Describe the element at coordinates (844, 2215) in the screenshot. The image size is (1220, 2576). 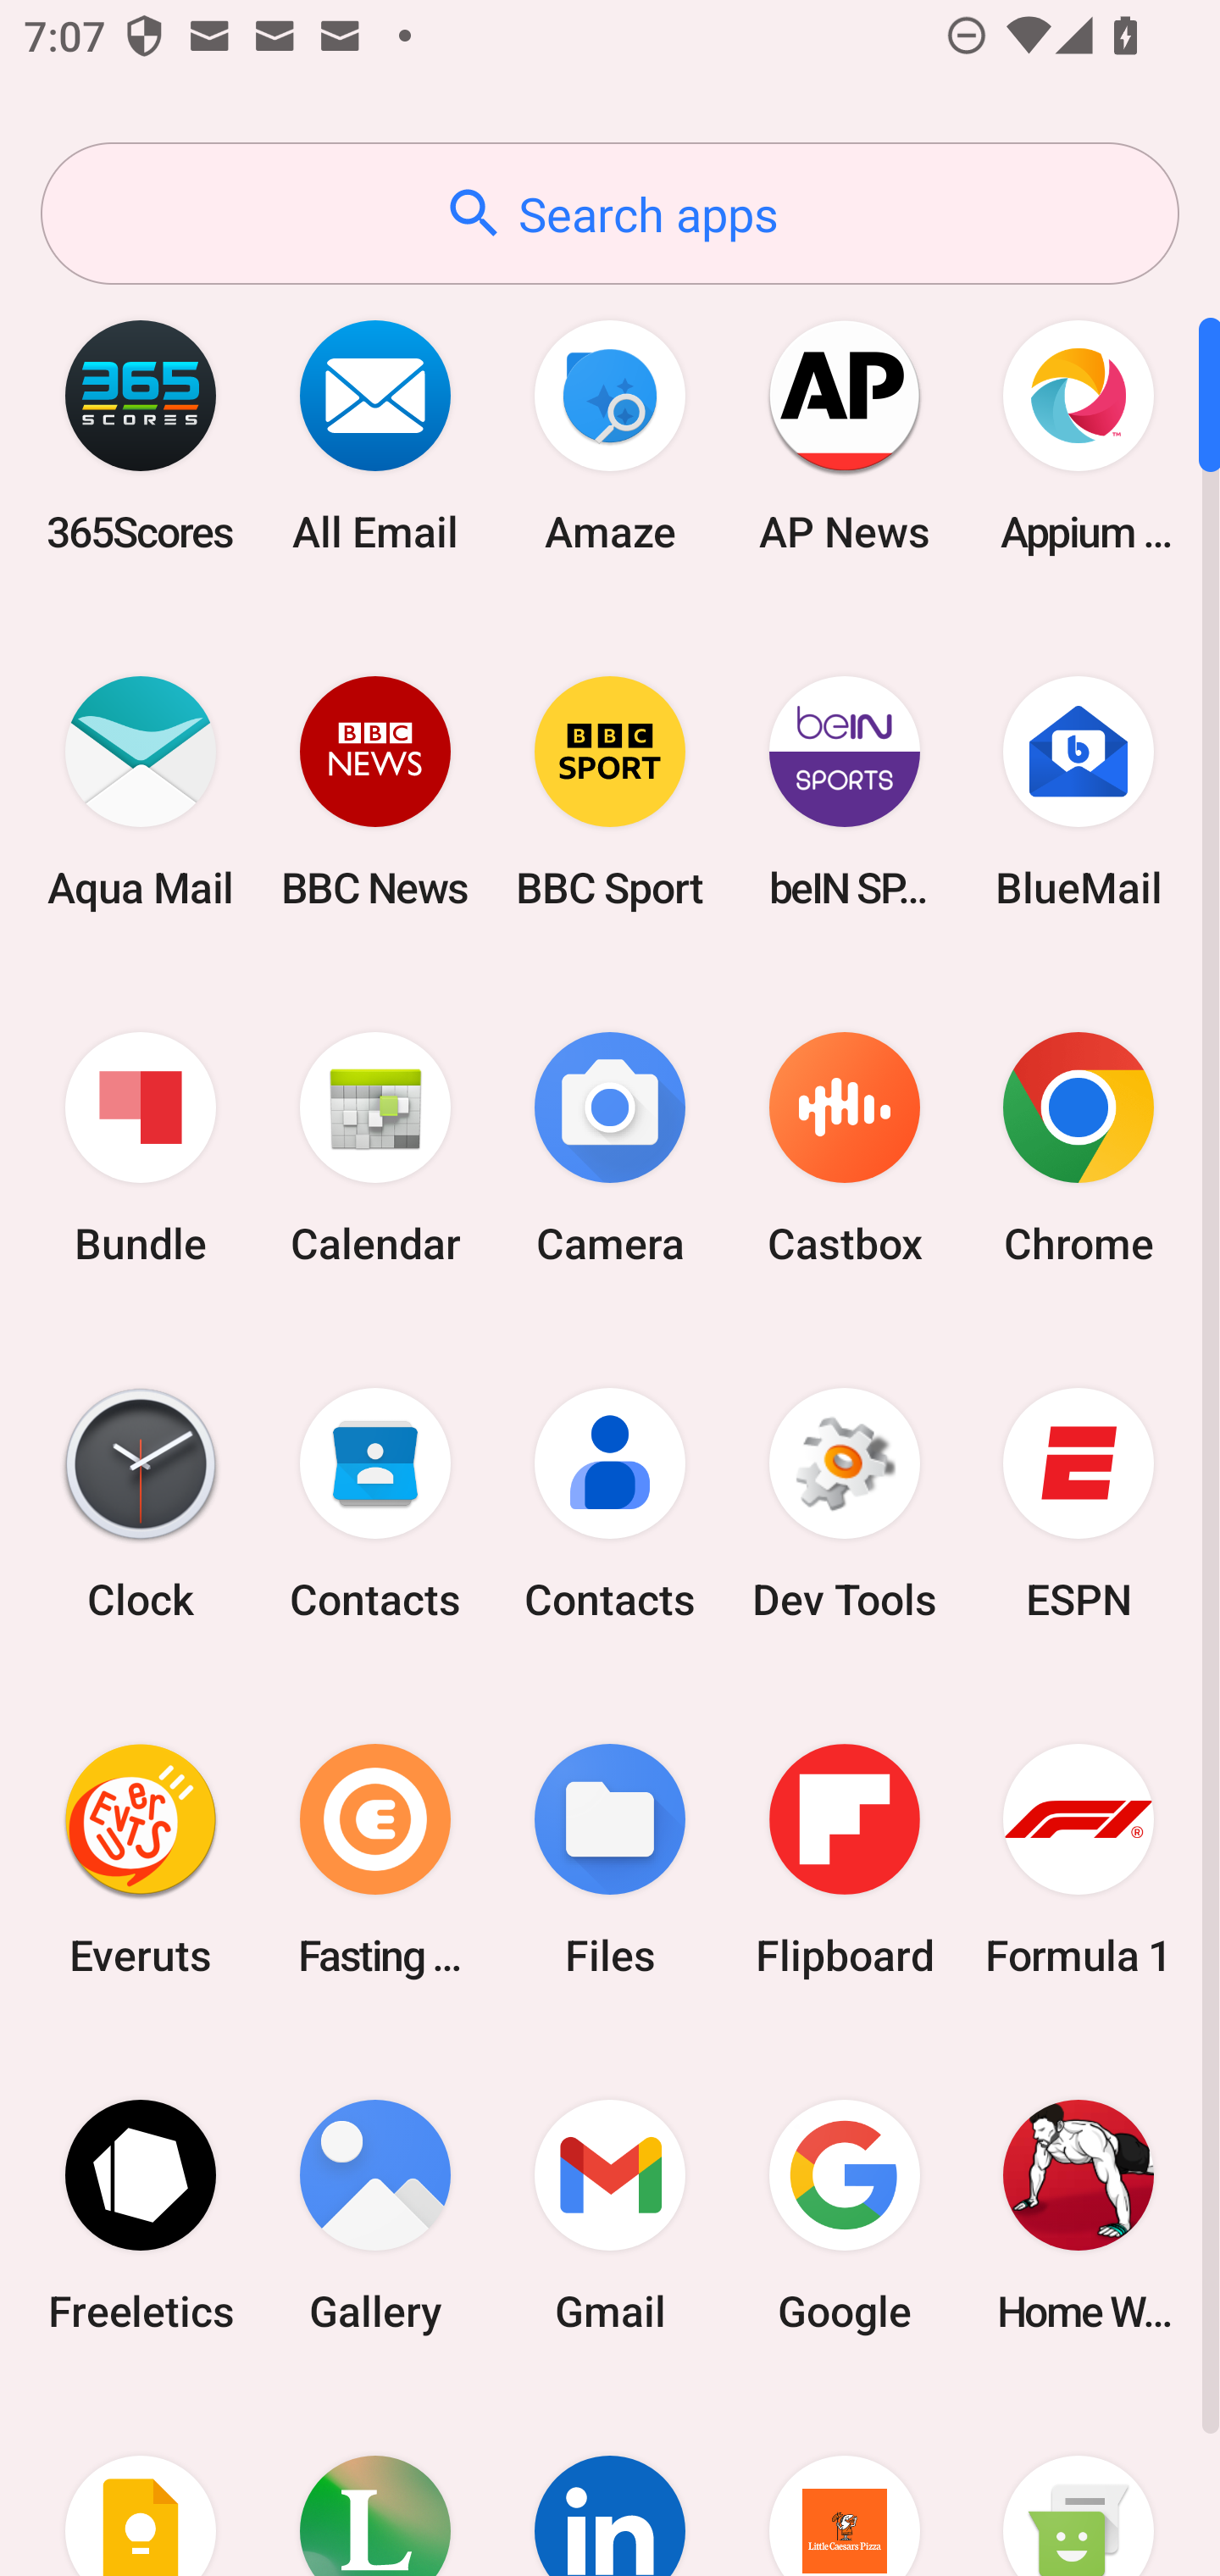
I see `Google` at that location.